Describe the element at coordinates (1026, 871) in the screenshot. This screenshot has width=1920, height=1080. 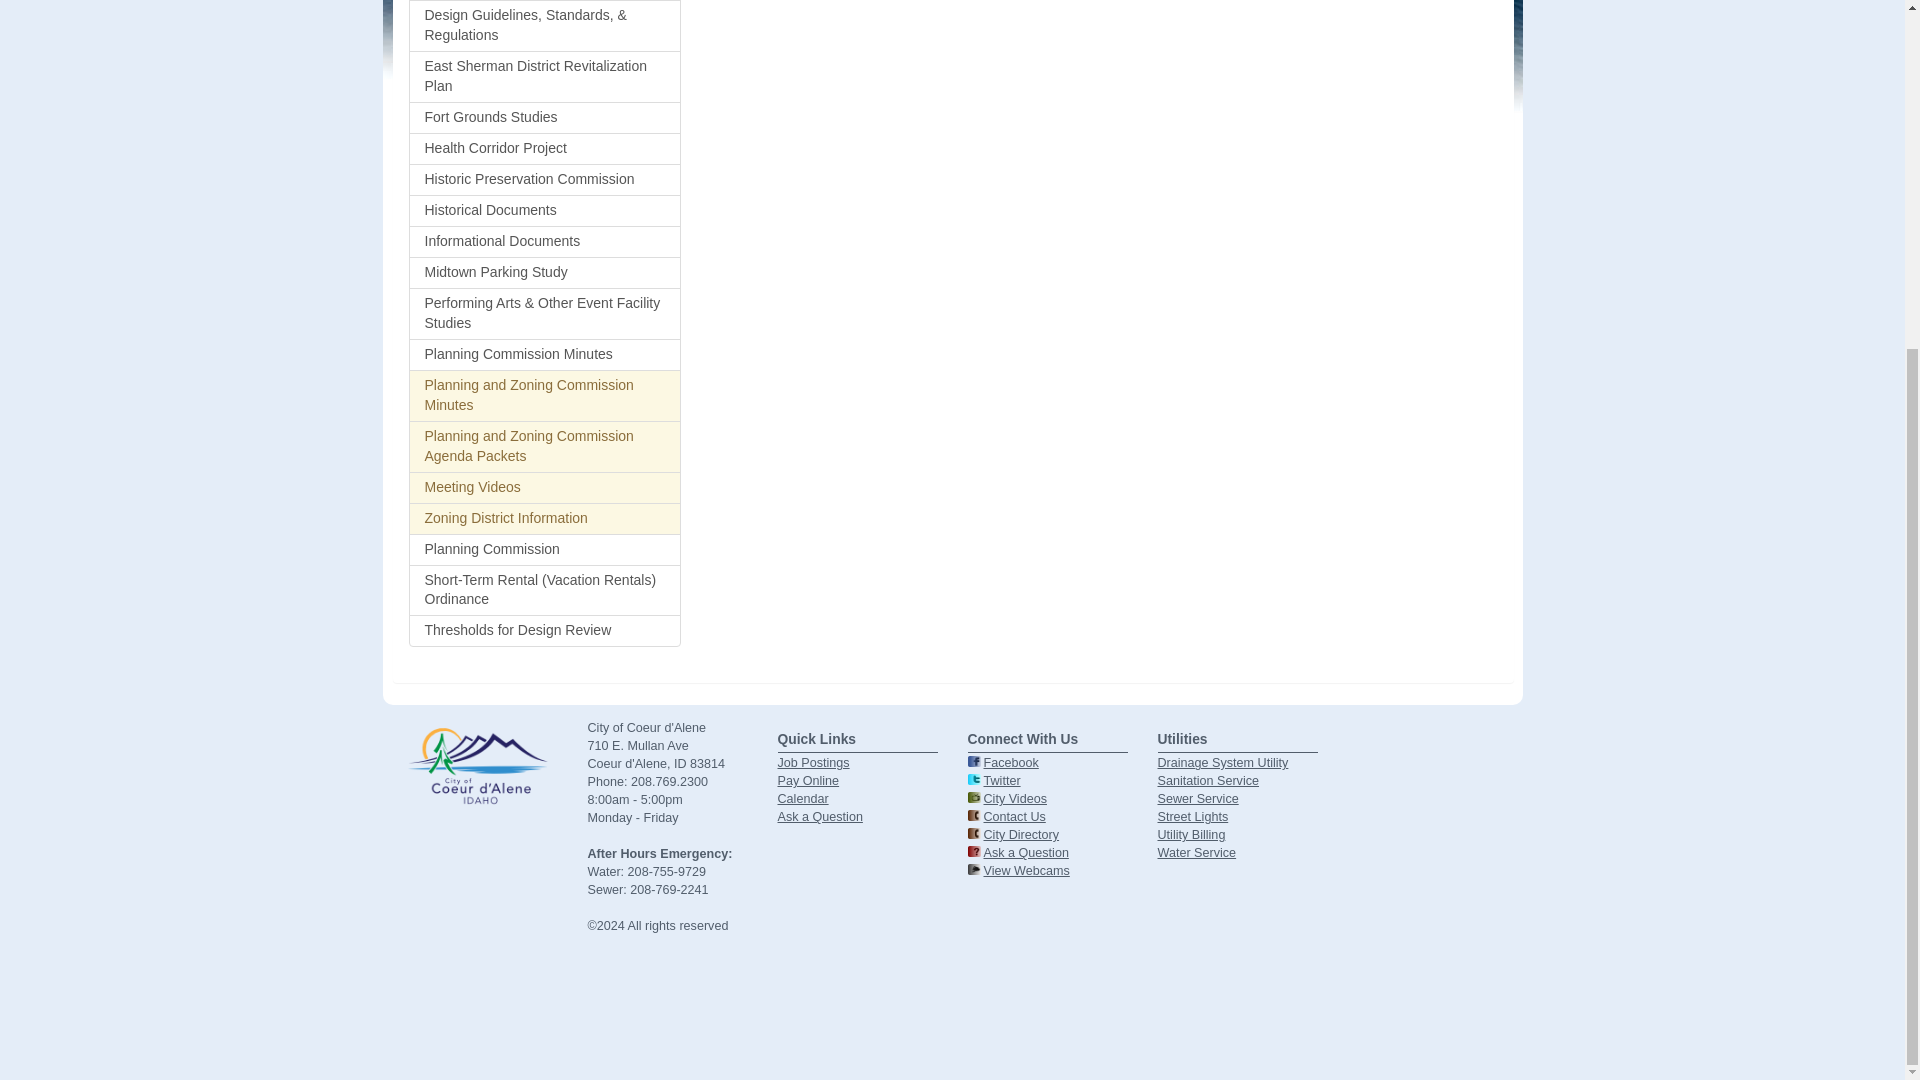
I see `View City Web Cameras` at that location.